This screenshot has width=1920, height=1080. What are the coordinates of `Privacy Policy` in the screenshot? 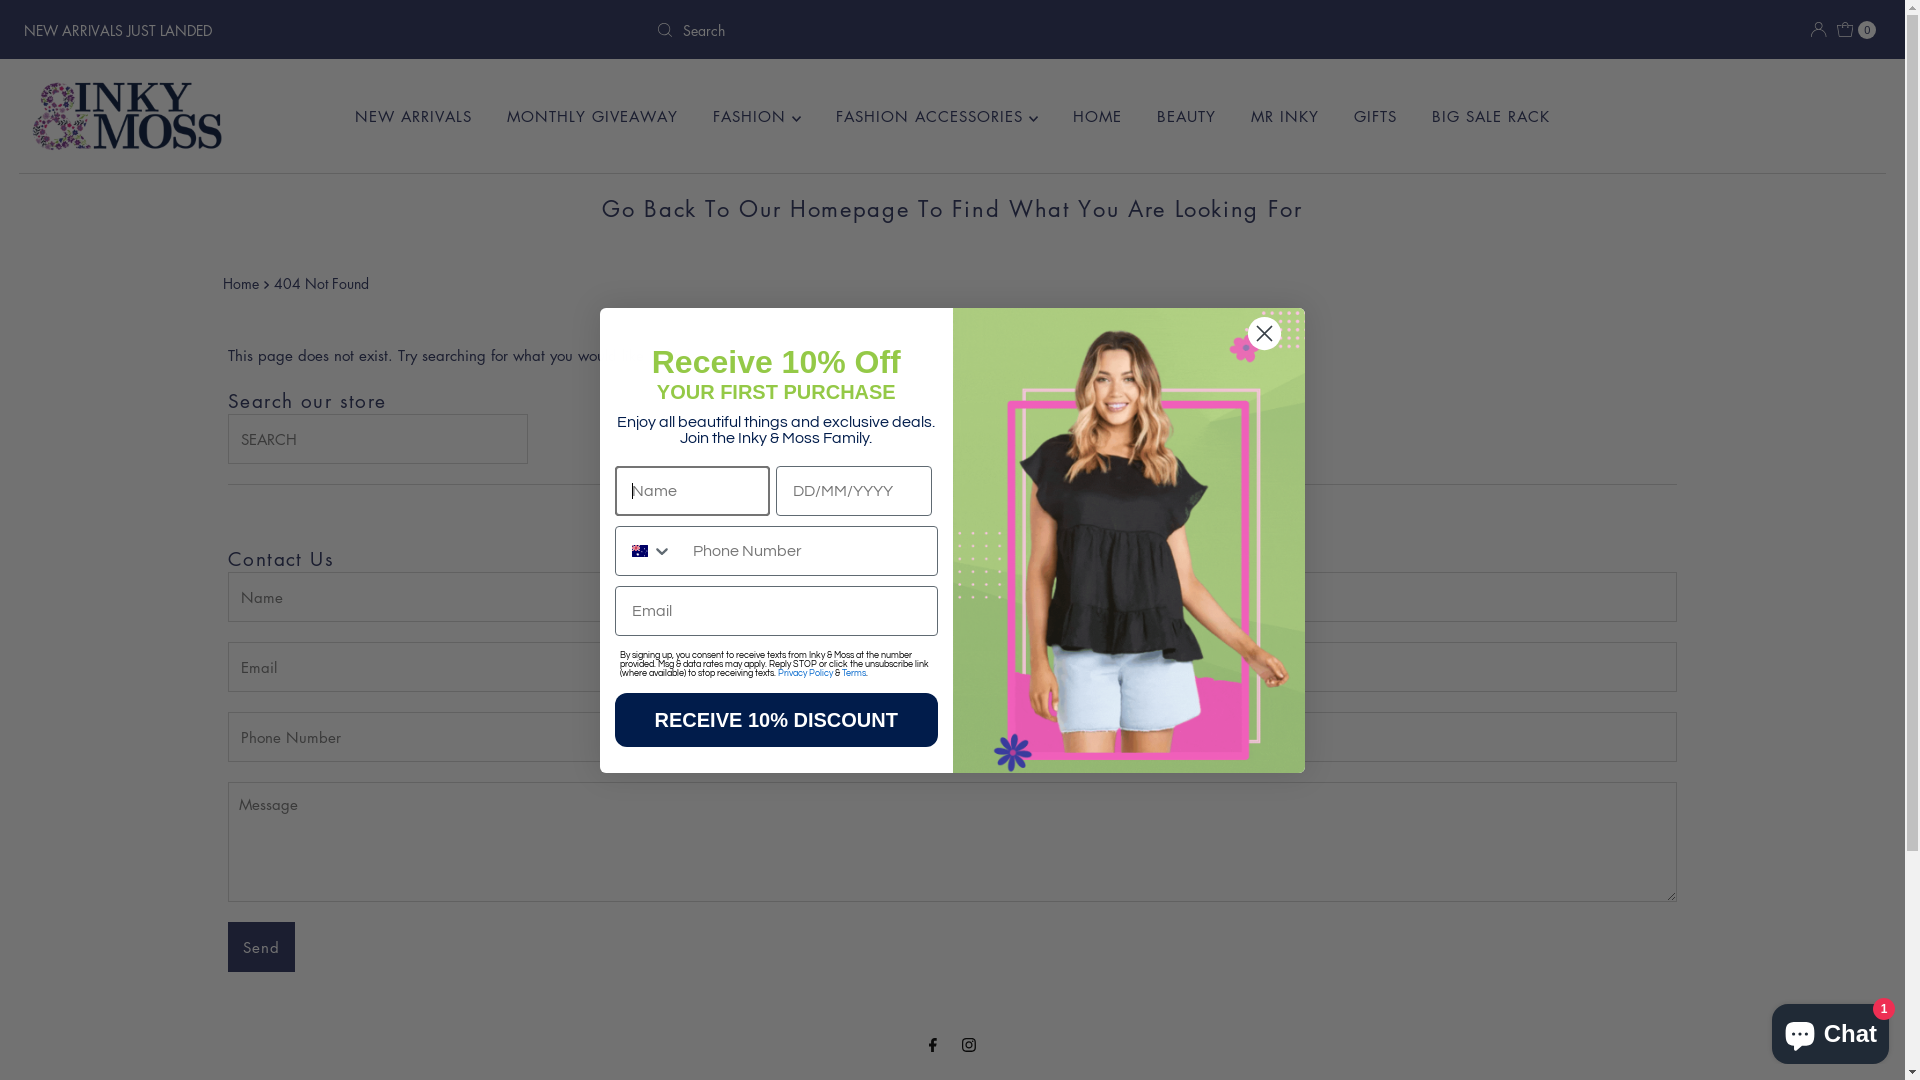 It's located at (806, 672).